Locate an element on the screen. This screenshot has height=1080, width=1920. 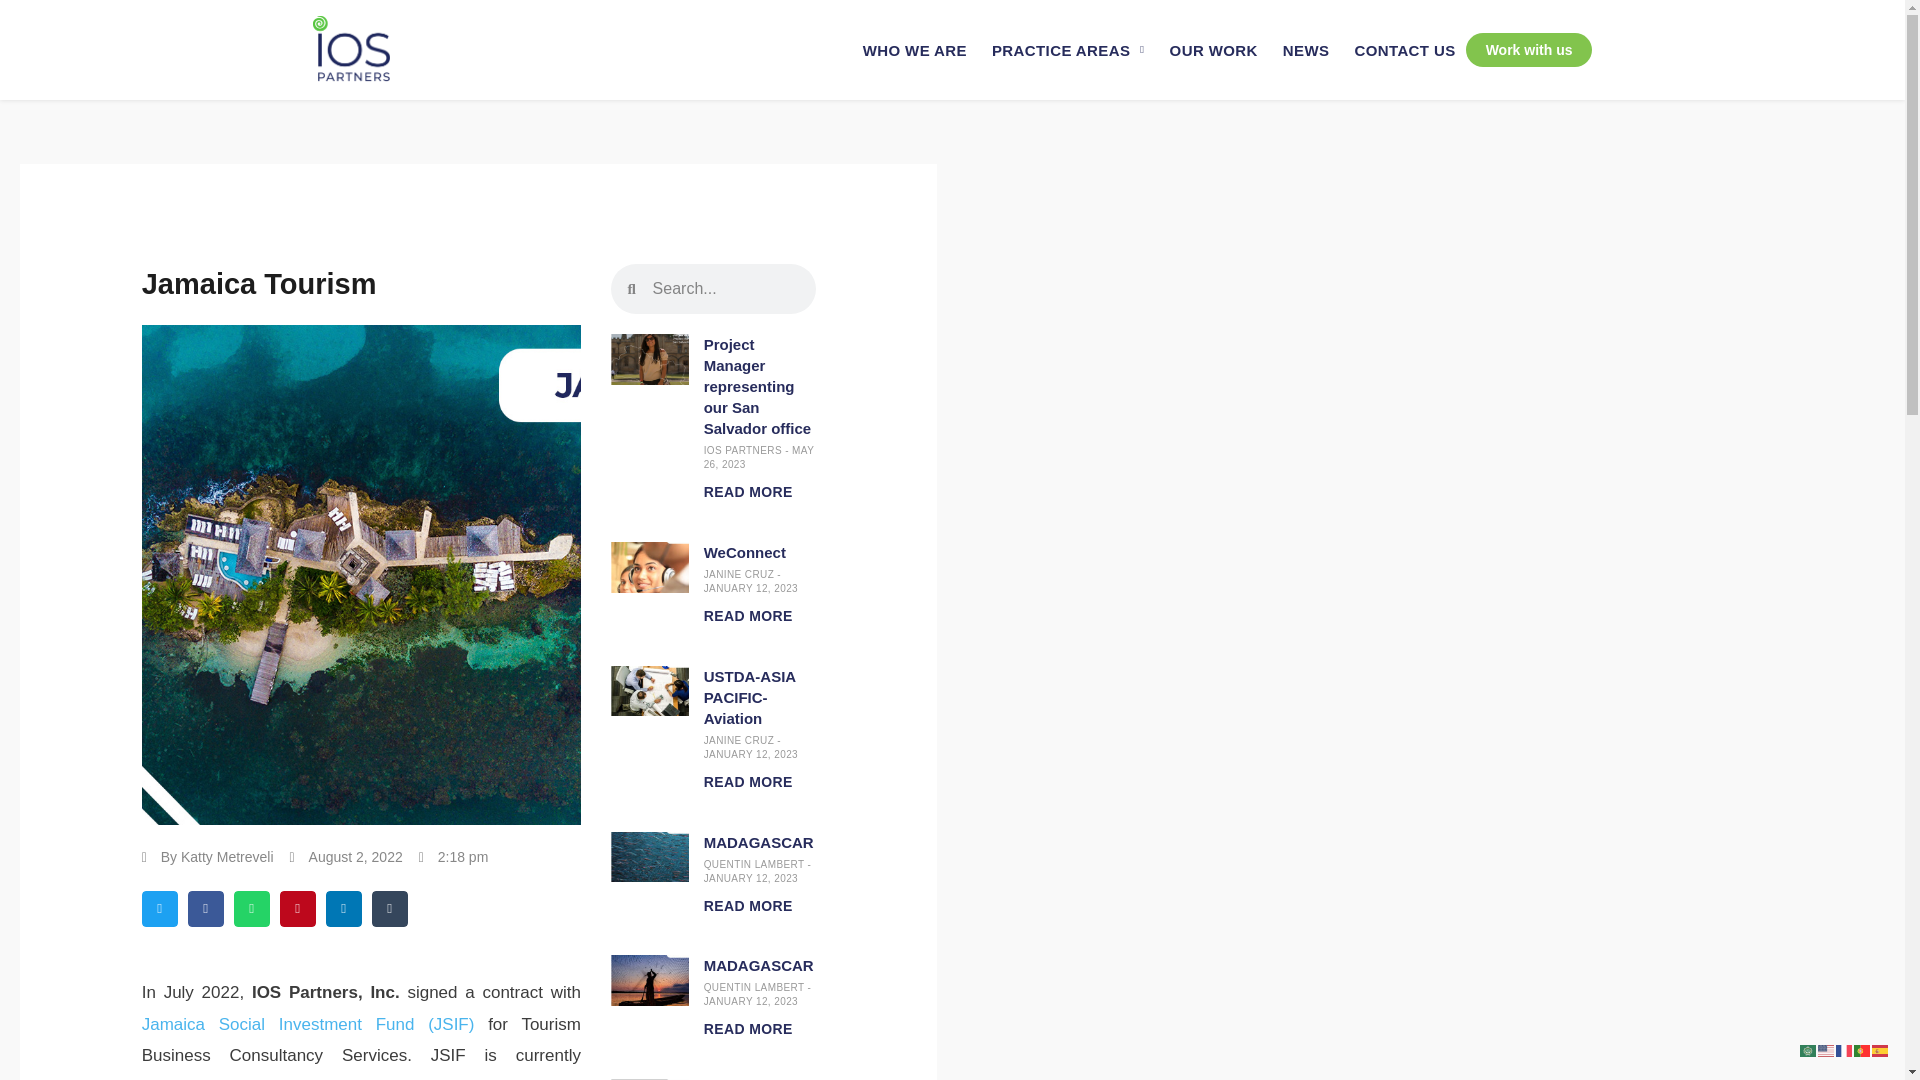
NEWS is located at coordinates (1306, 49).